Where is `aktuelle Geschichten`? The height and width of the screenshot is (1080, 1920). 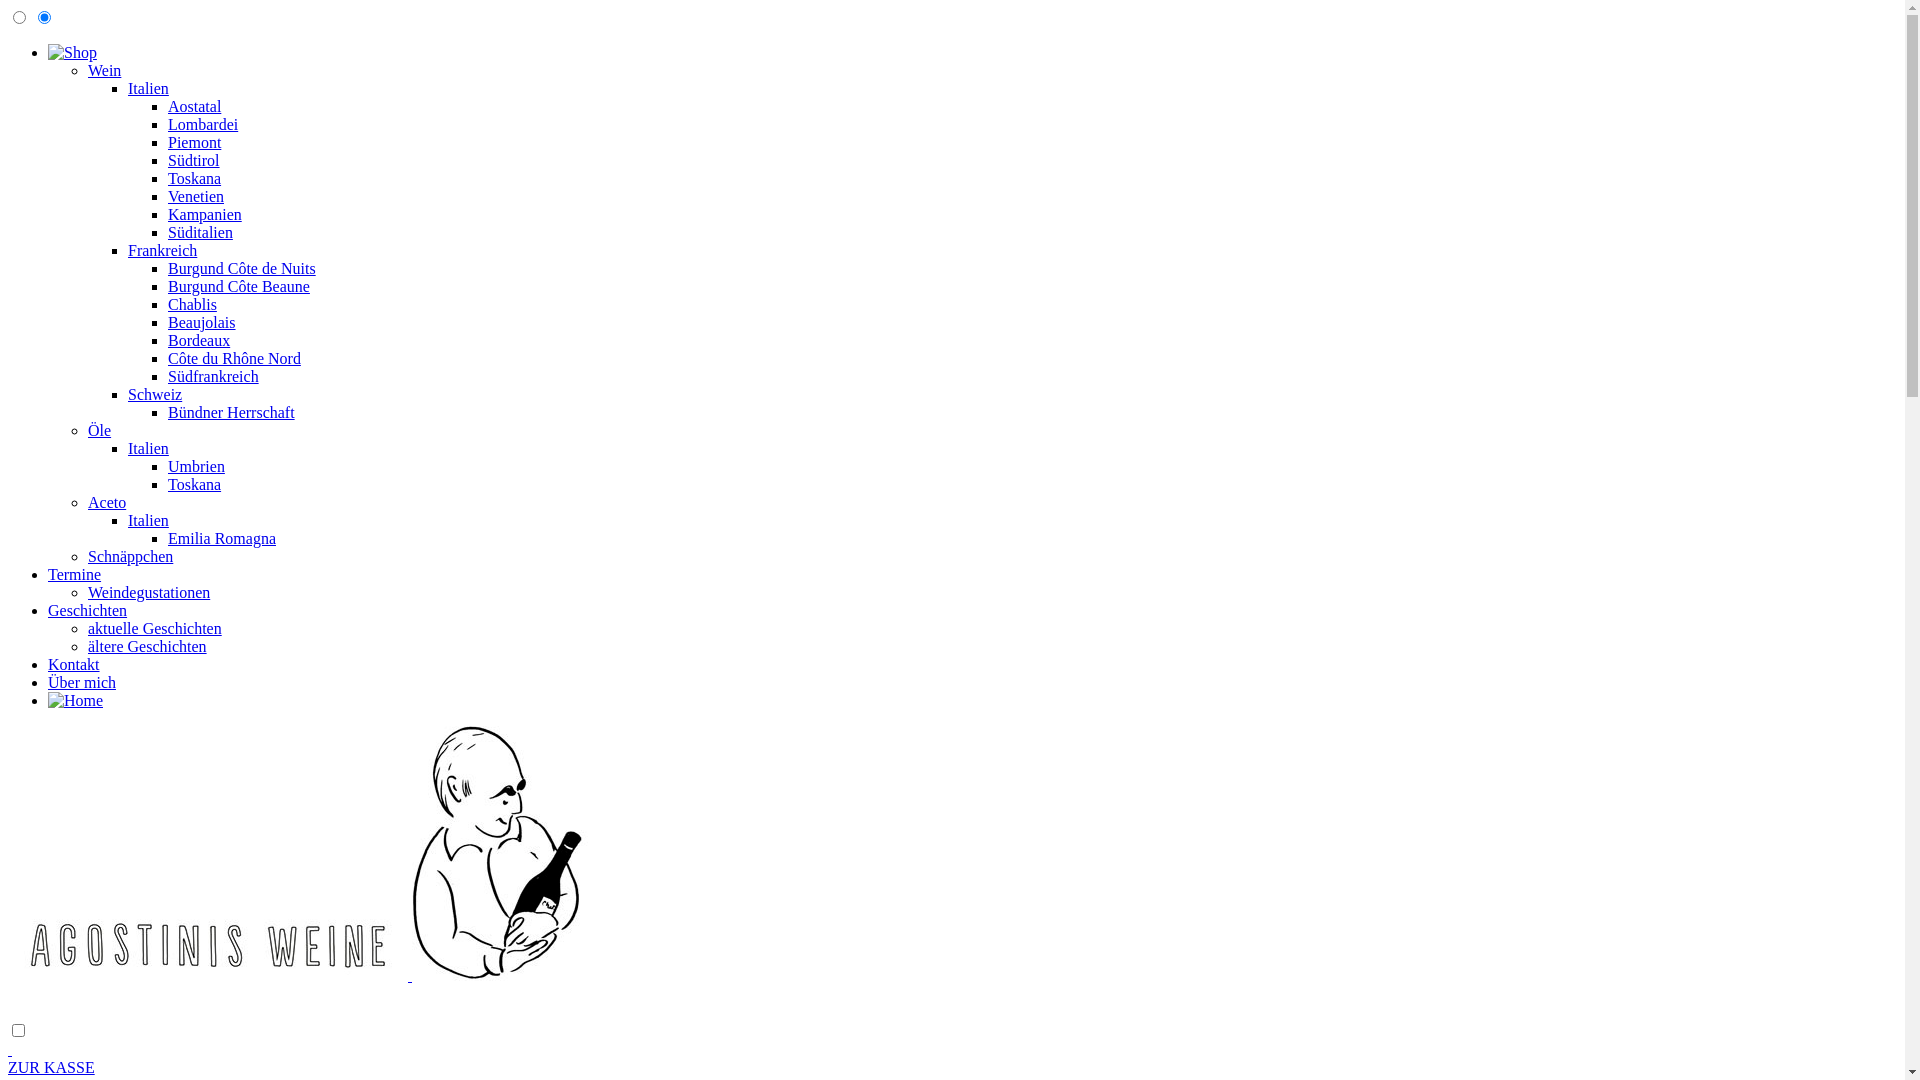 aktuelle Geschichten is located at coordinates (155, 628).